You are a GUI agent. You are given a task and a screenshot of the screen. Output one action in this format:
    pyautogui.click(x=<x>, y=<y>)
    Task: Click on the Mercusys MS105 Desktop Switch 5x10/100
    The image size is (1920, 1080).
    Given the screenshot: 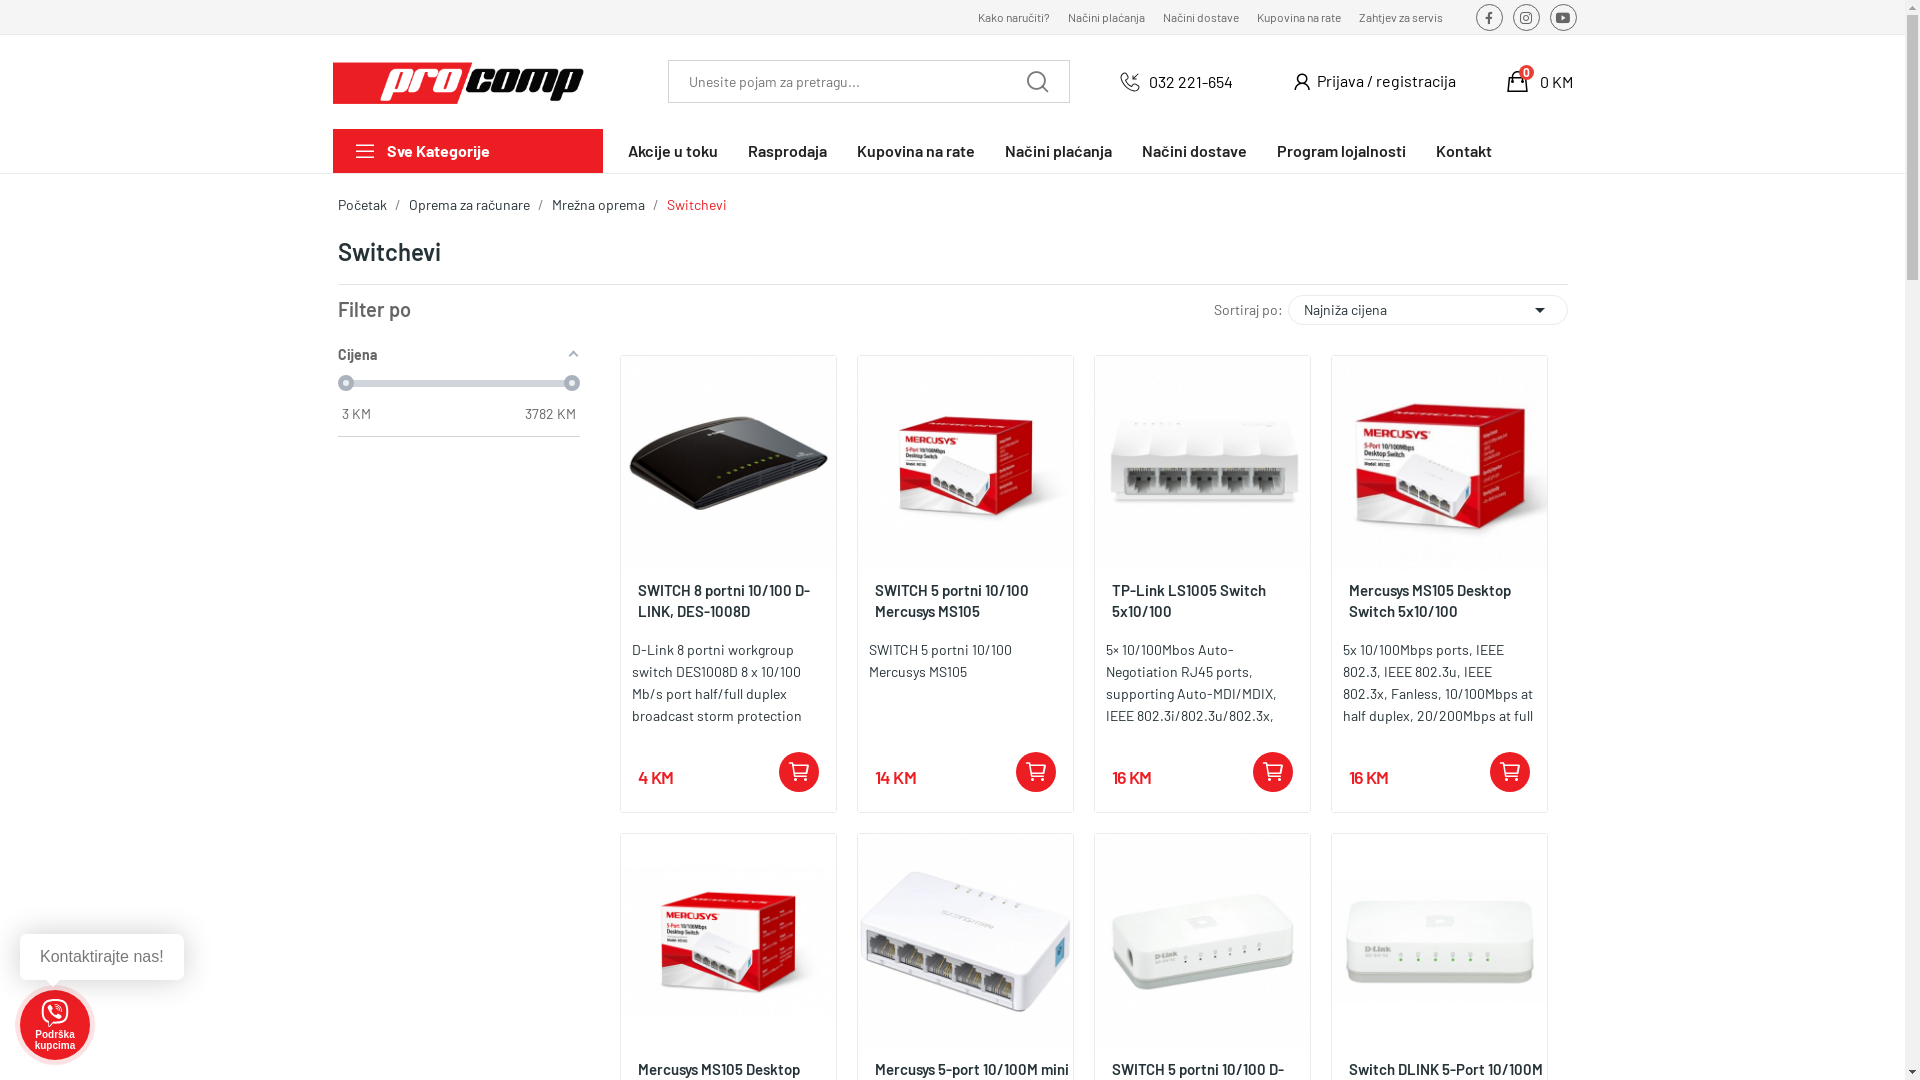 What is the action you would take?
    pyautogui.click(x=1440, y=601)
    